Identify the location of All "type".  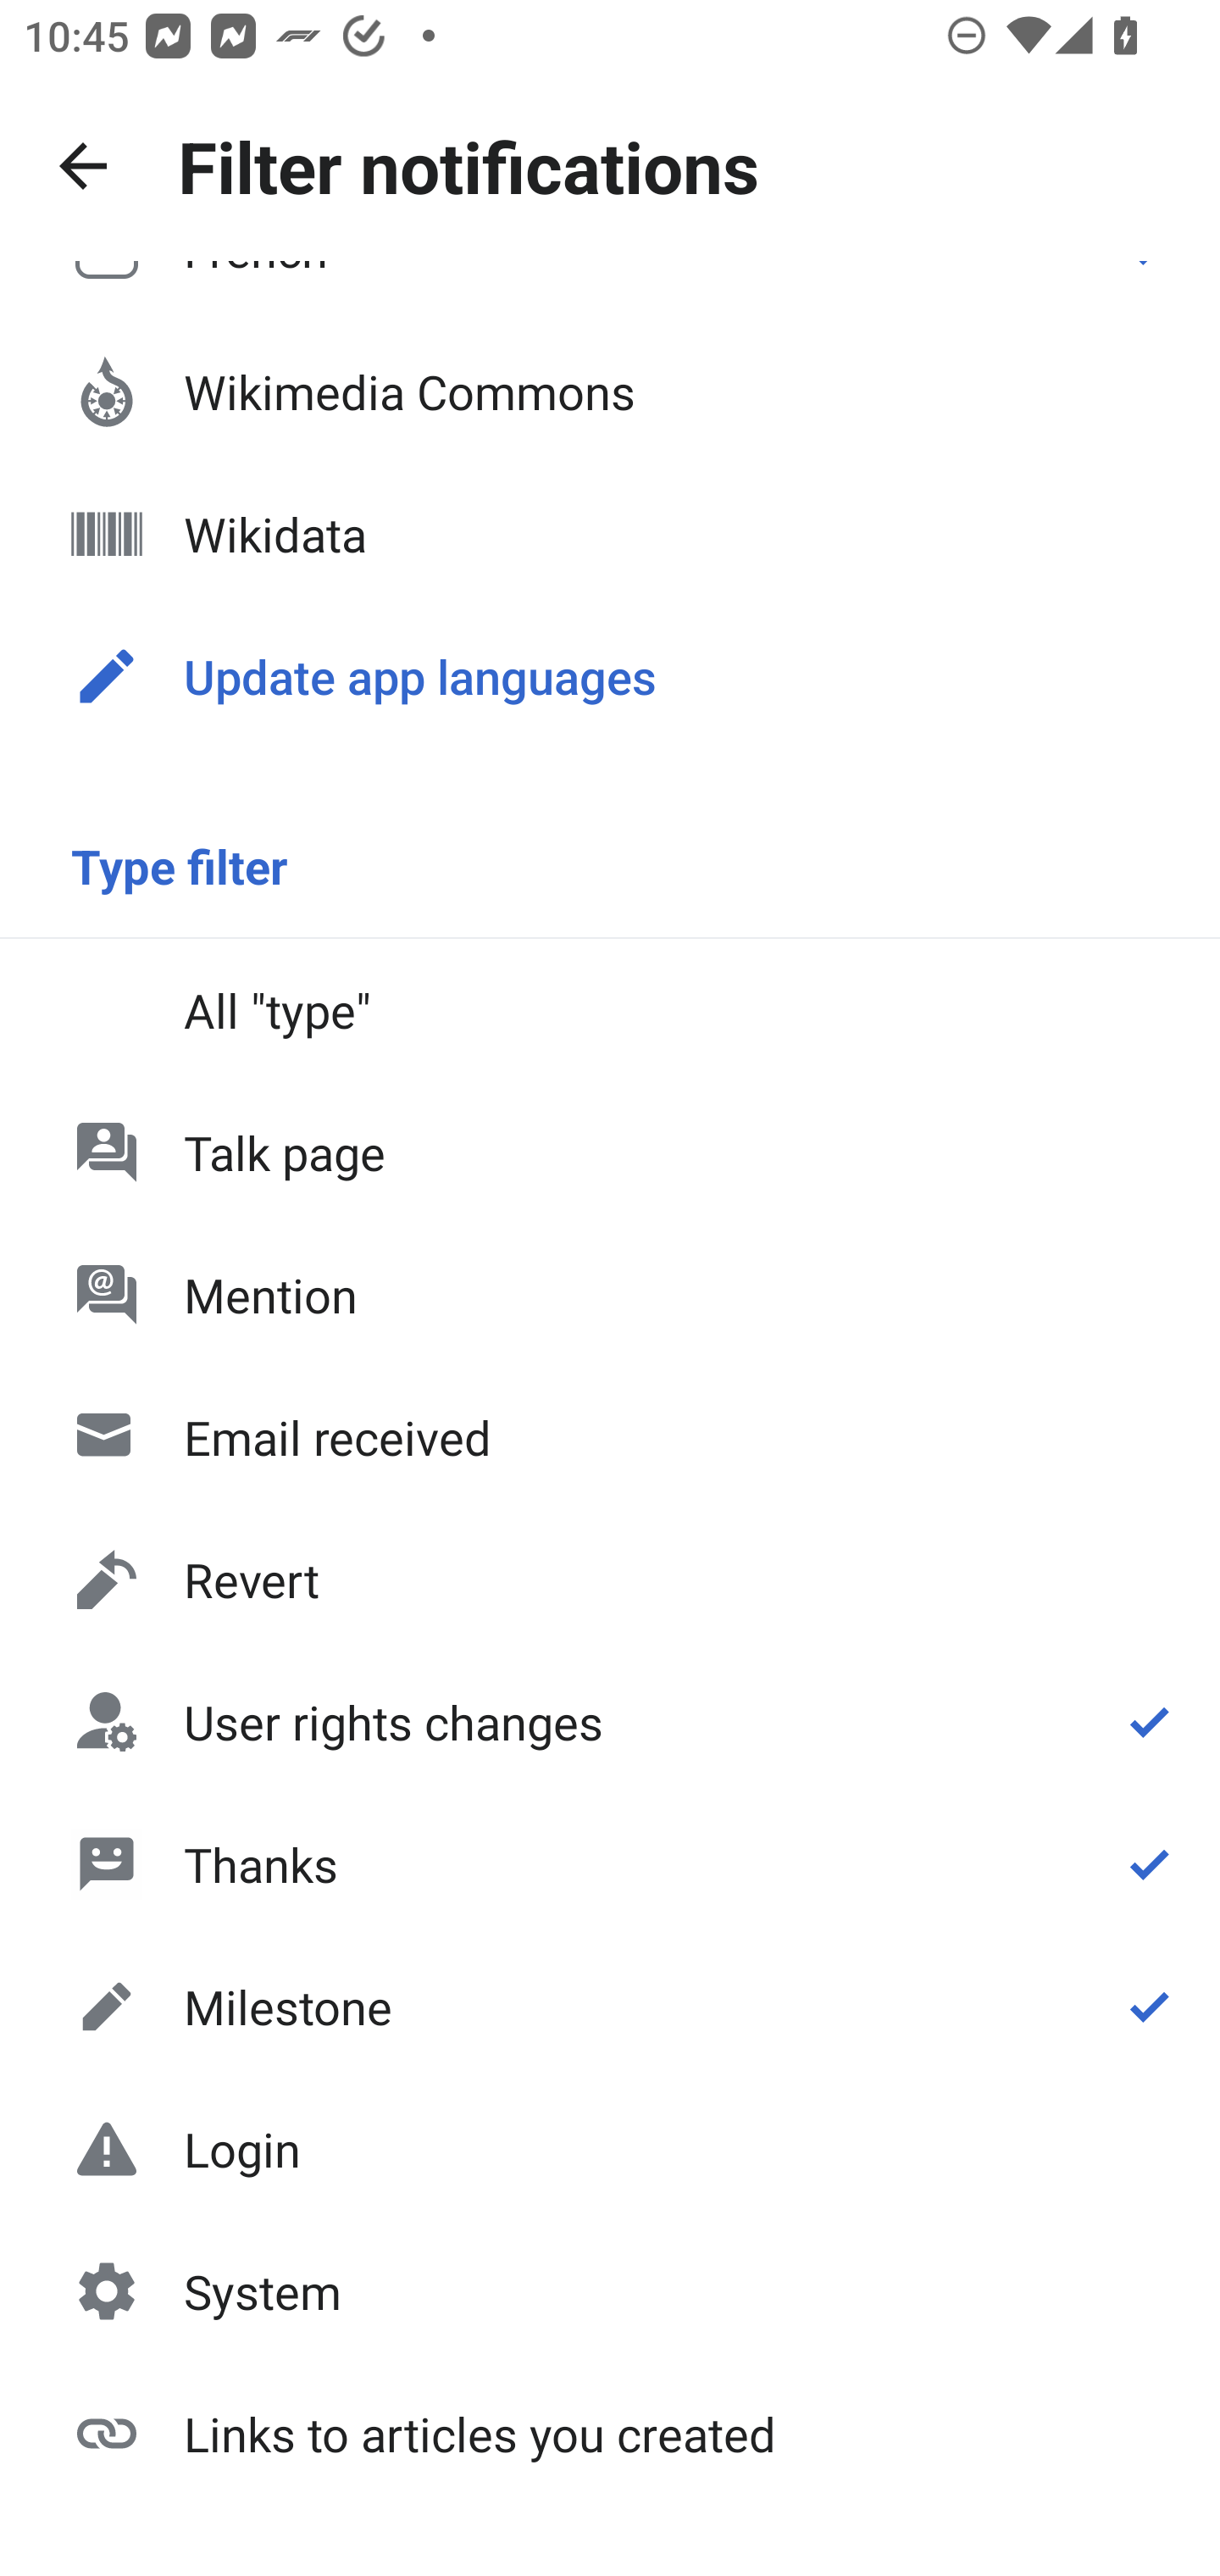
(610, 1009).